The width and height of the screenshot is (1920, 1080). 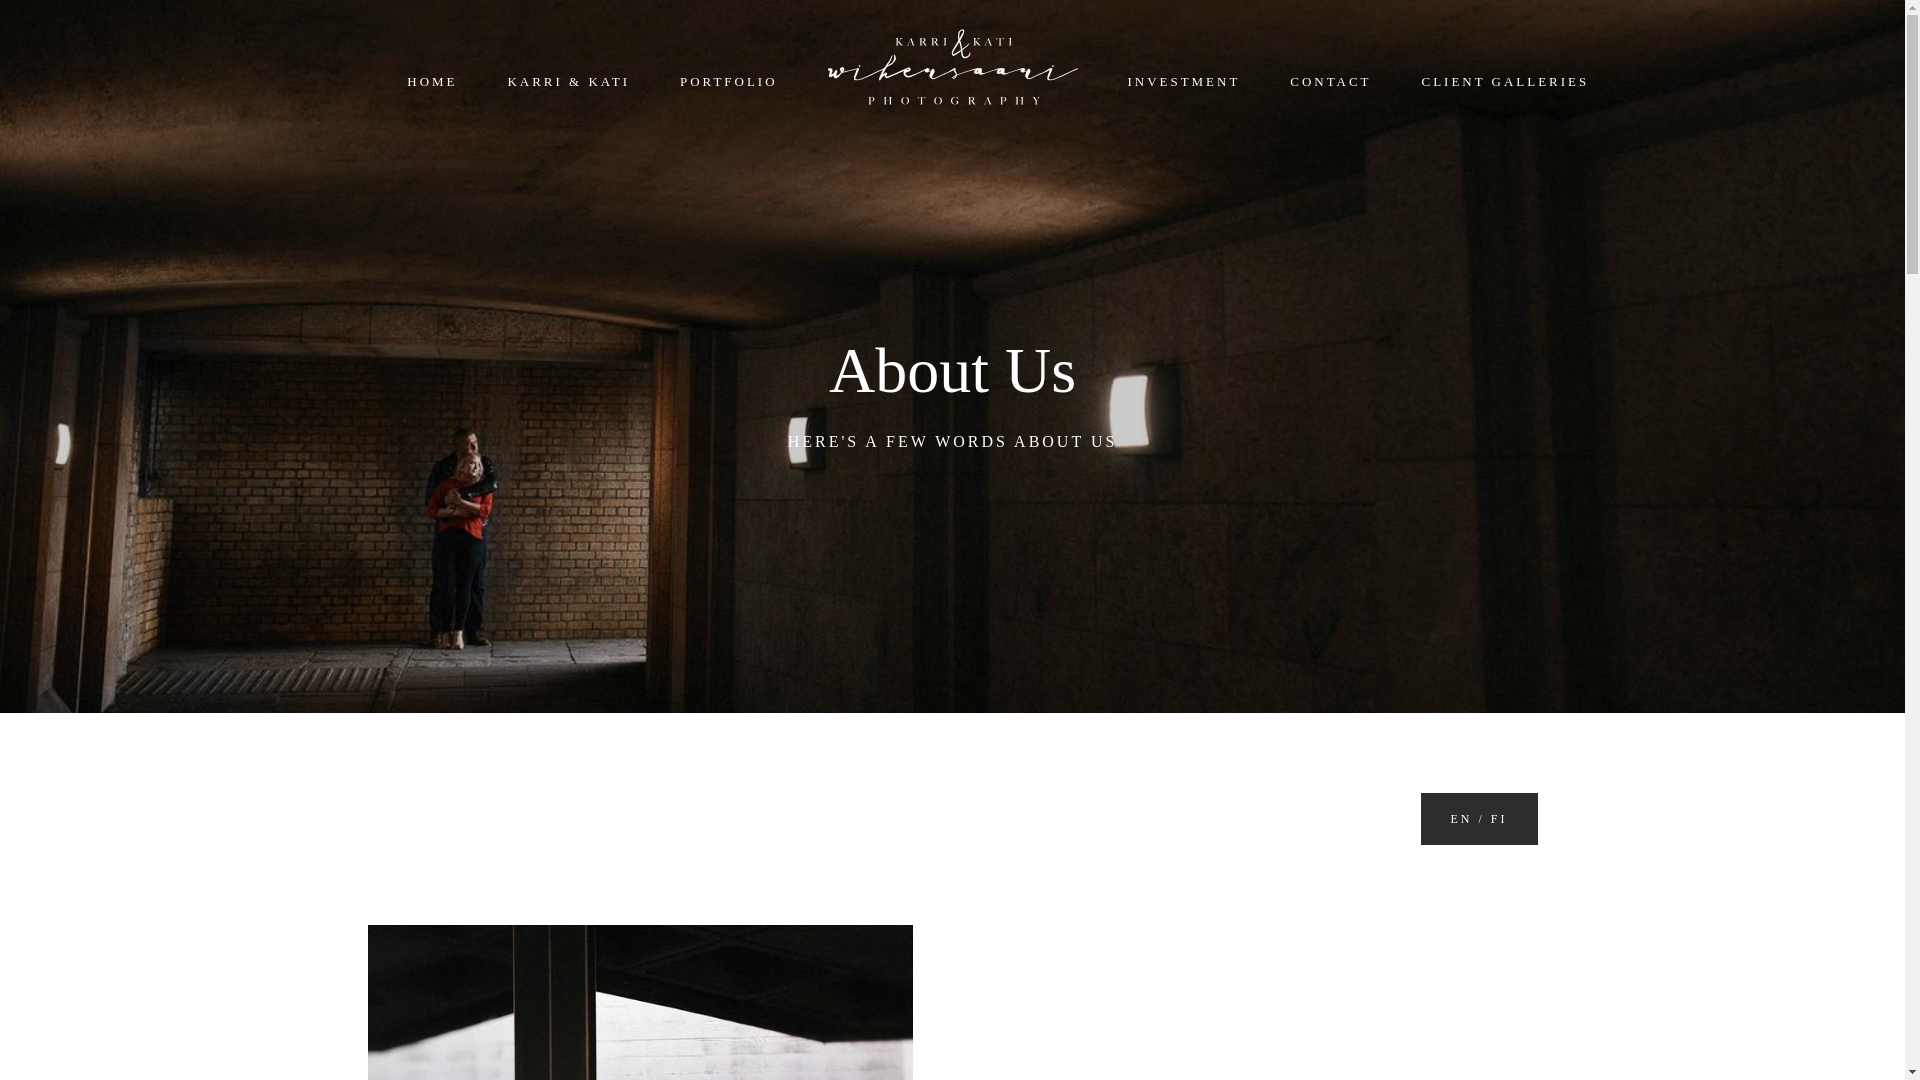 What do you see at coordinates (1506, 81) in the screenshot?
I see `CLIENT GALLERIES` at bounding box center [1506, 81].